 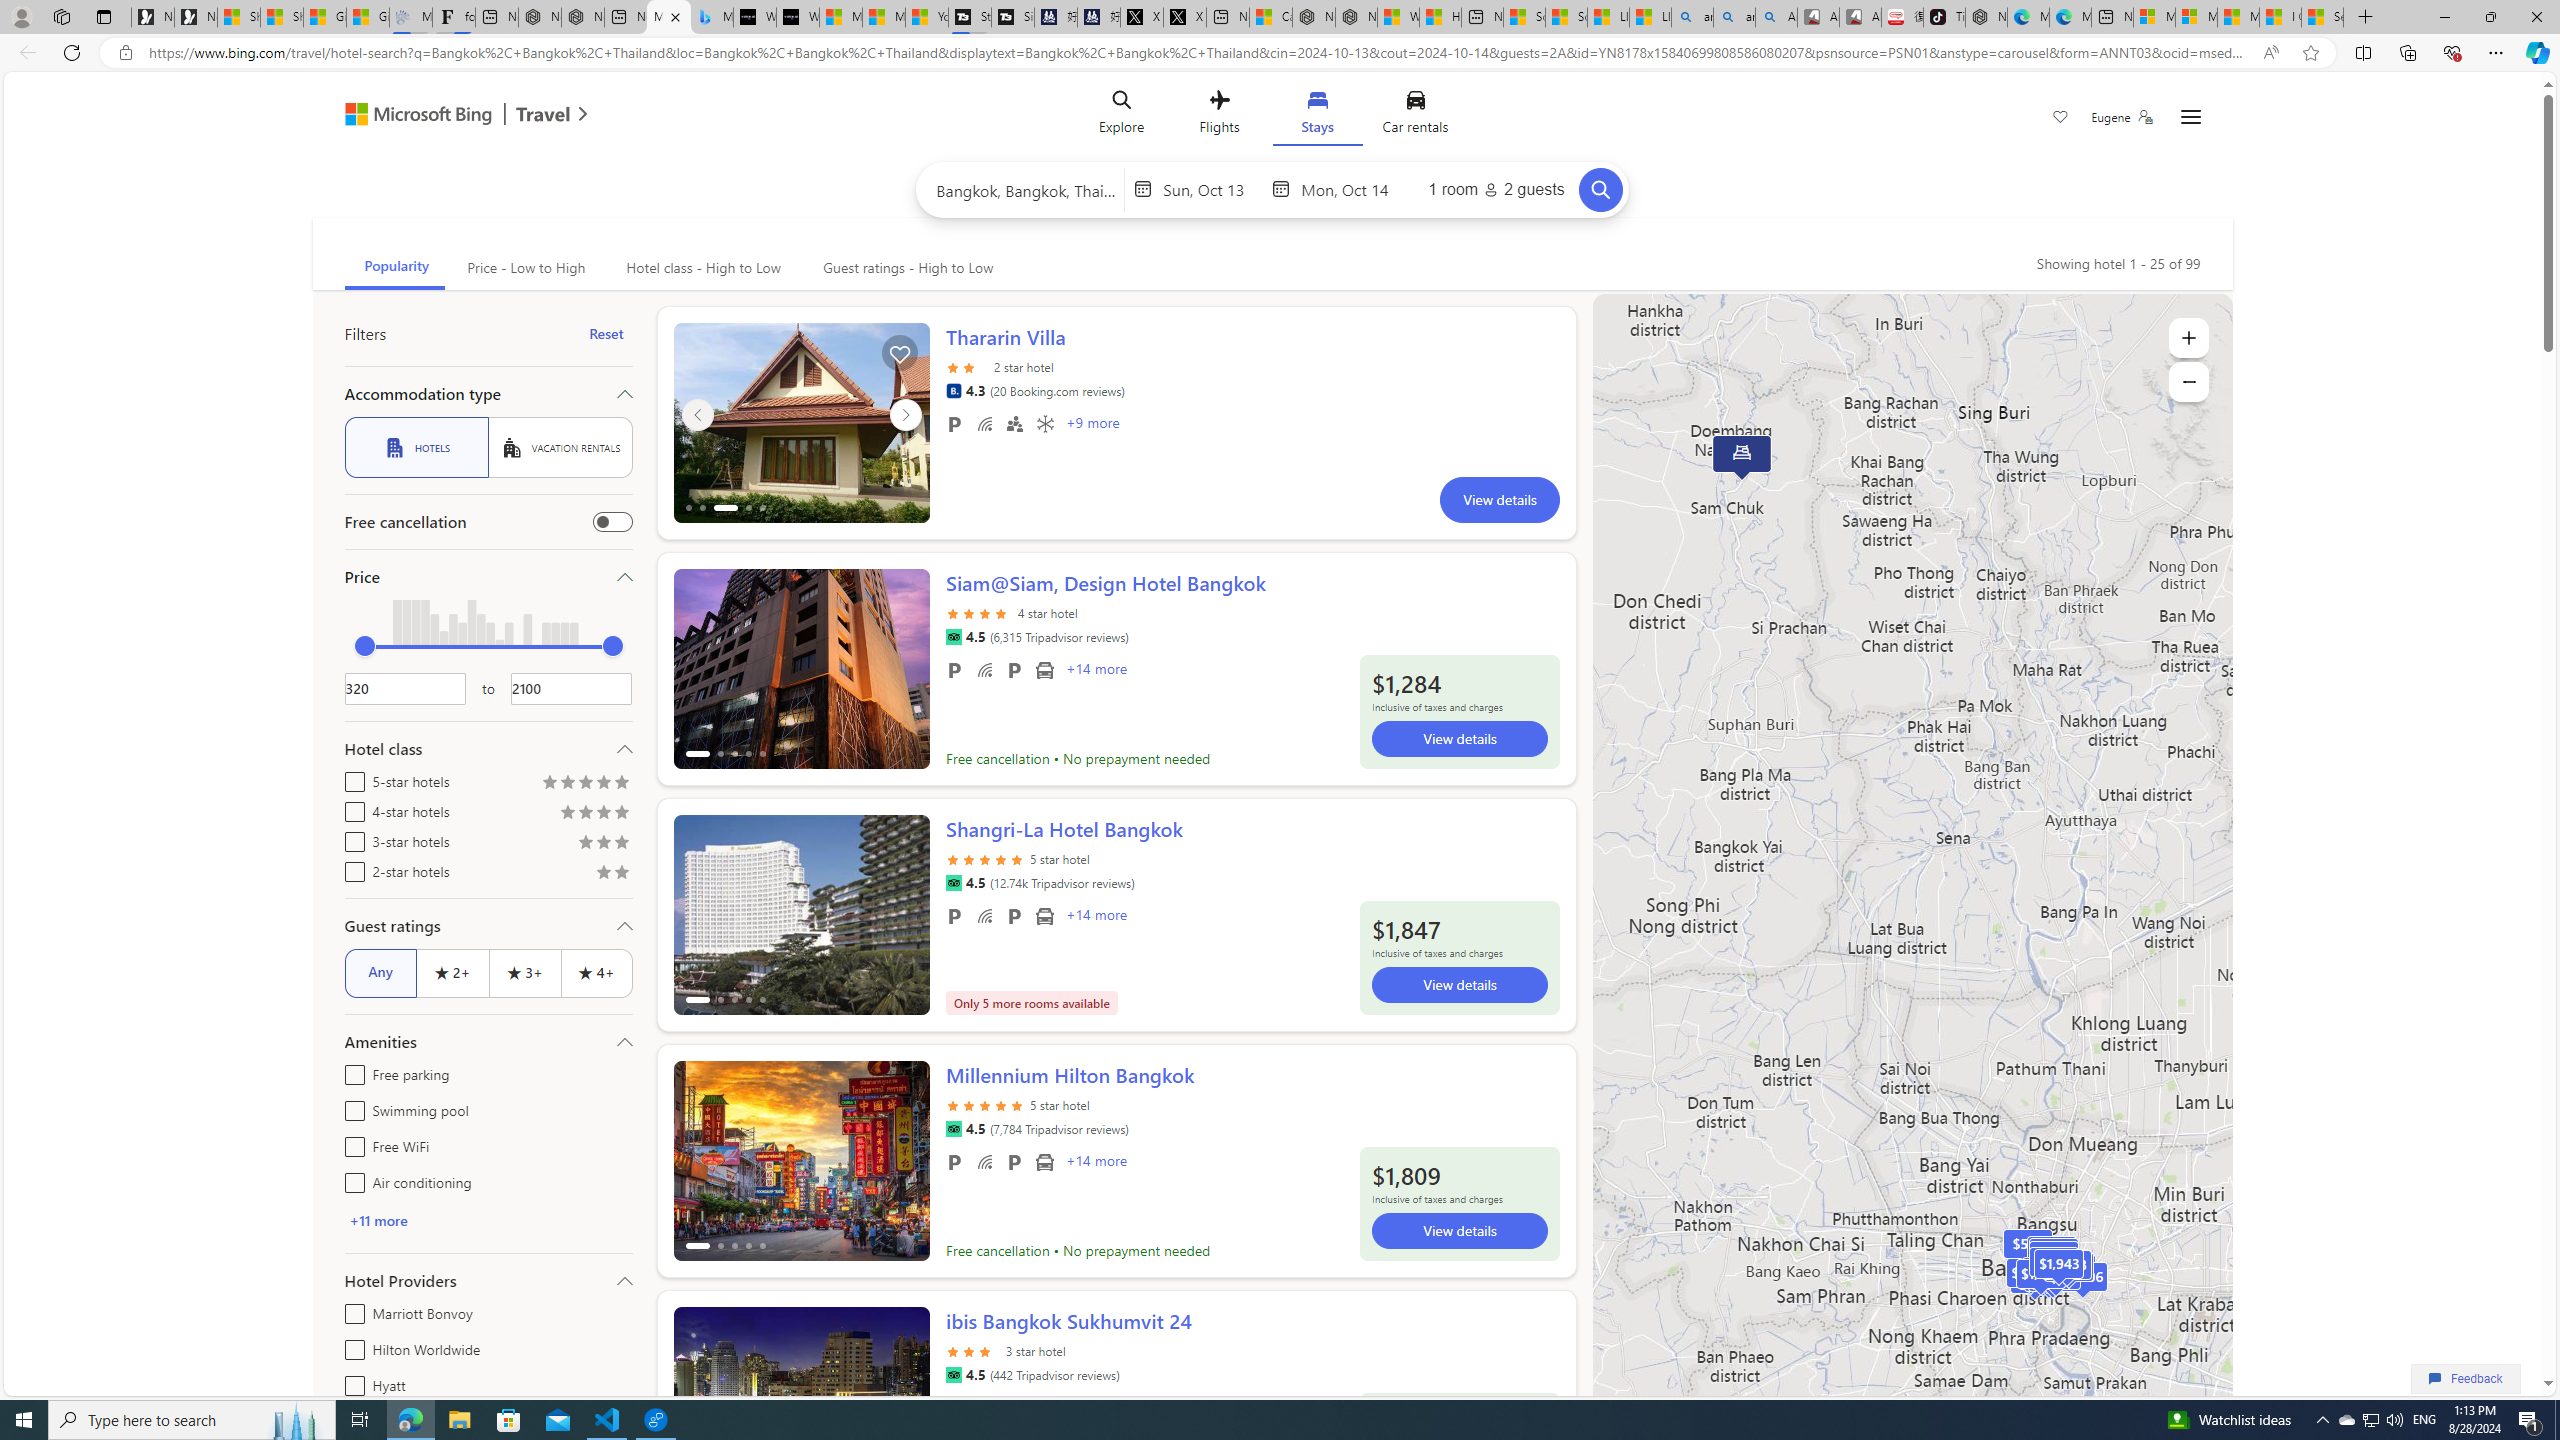 I want to click on +14 More Amenities, so click(x=1095, y=1163).